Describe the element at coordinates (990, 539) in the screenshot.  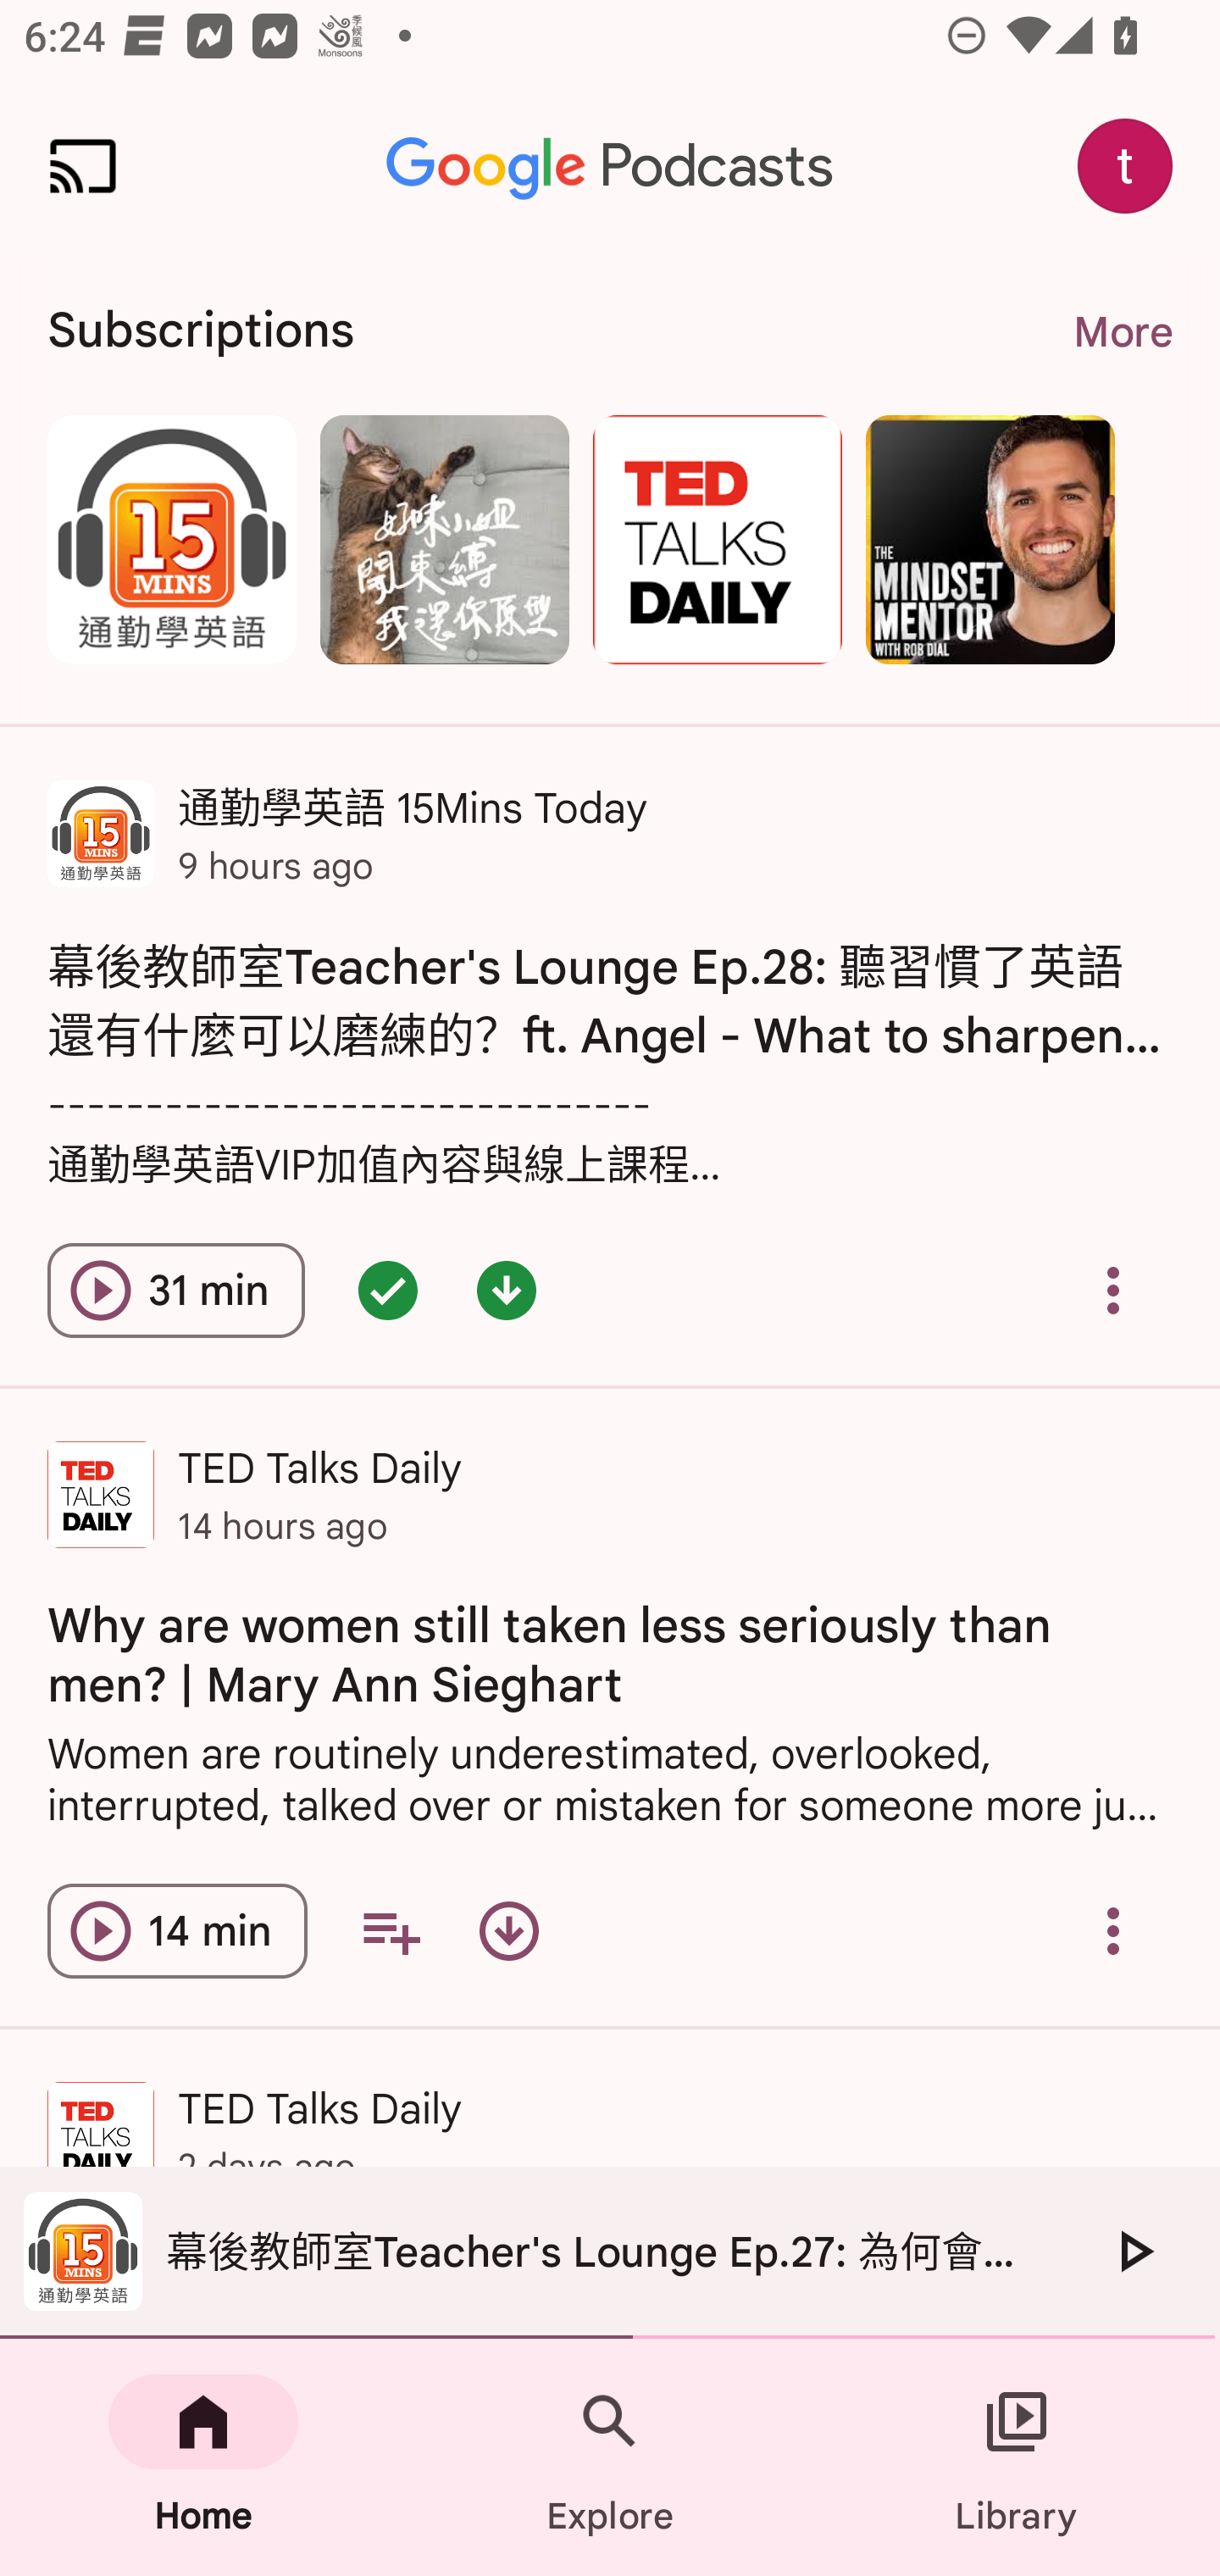
I see `The Mindset Mentor` at that location.